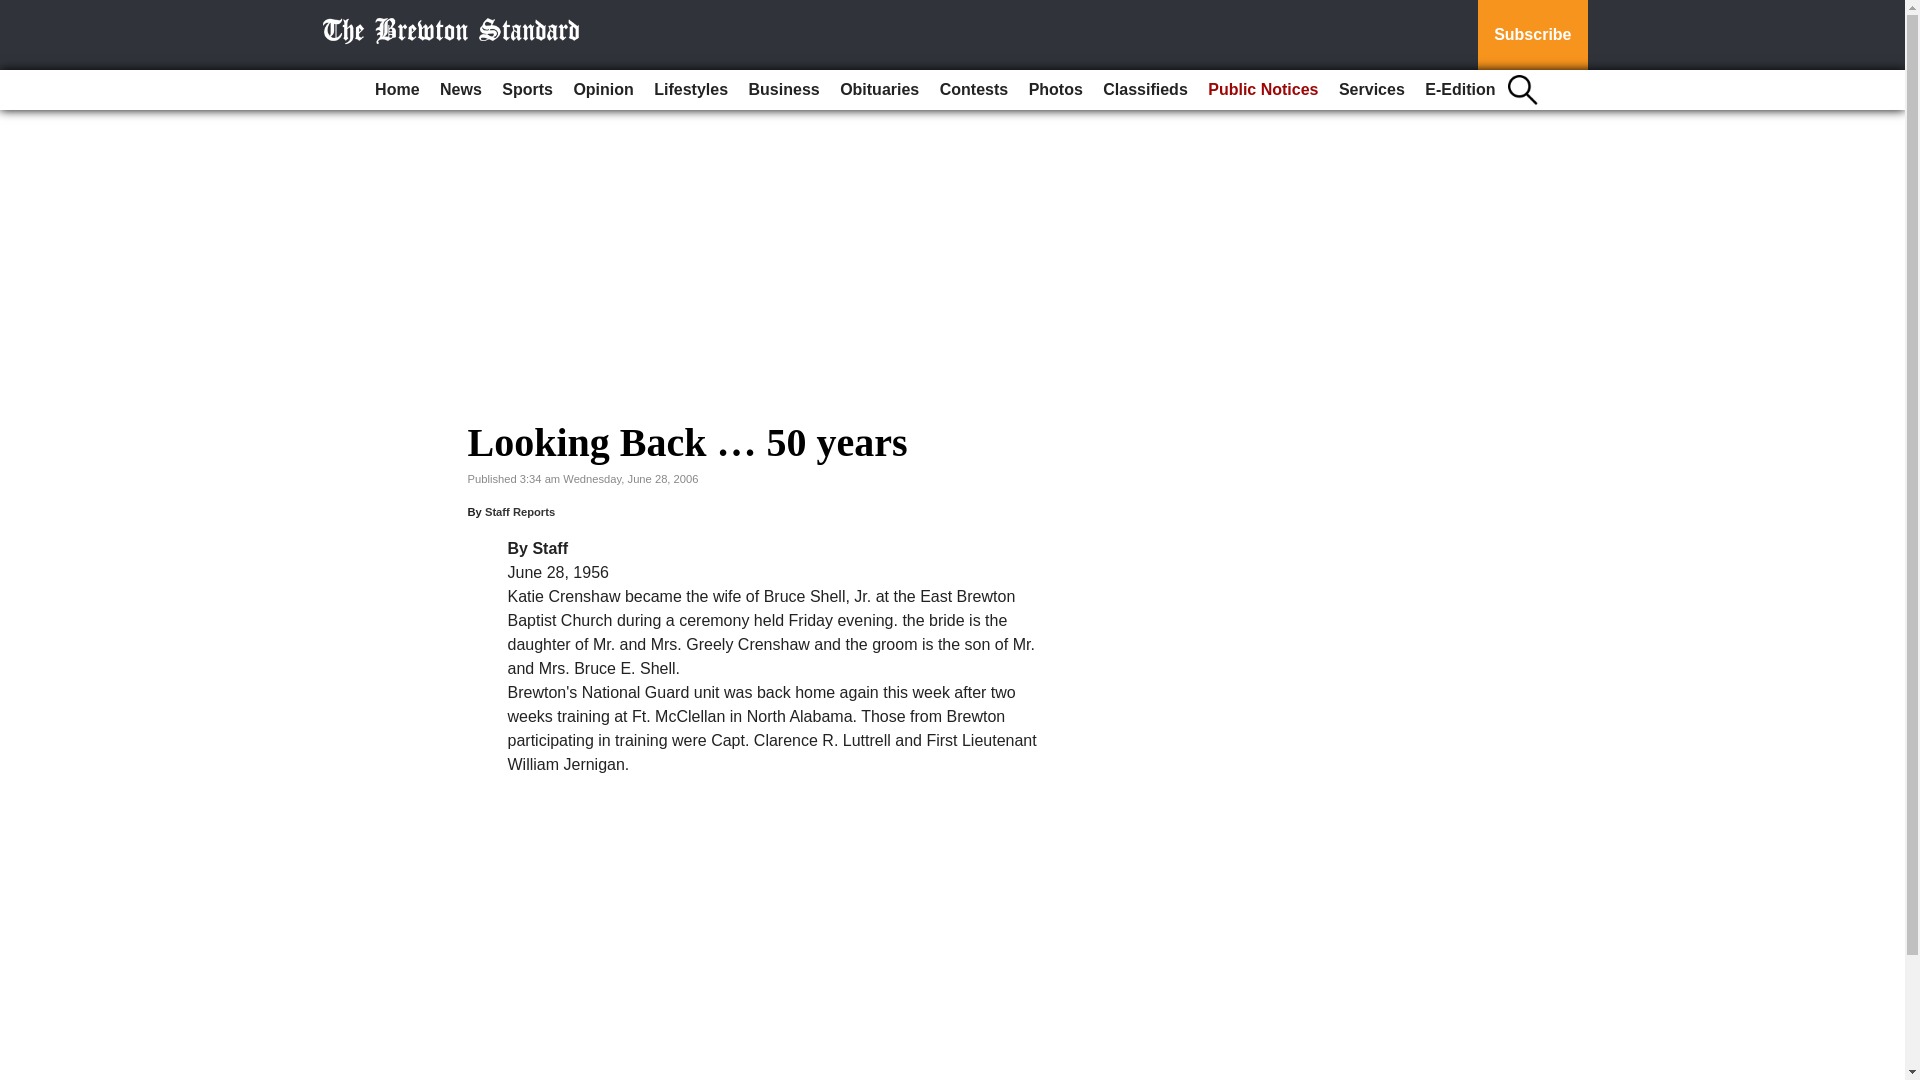 The height and width of the screenshot is (1080, 1920). I want to click on Subscribe, so click(1532, 35).